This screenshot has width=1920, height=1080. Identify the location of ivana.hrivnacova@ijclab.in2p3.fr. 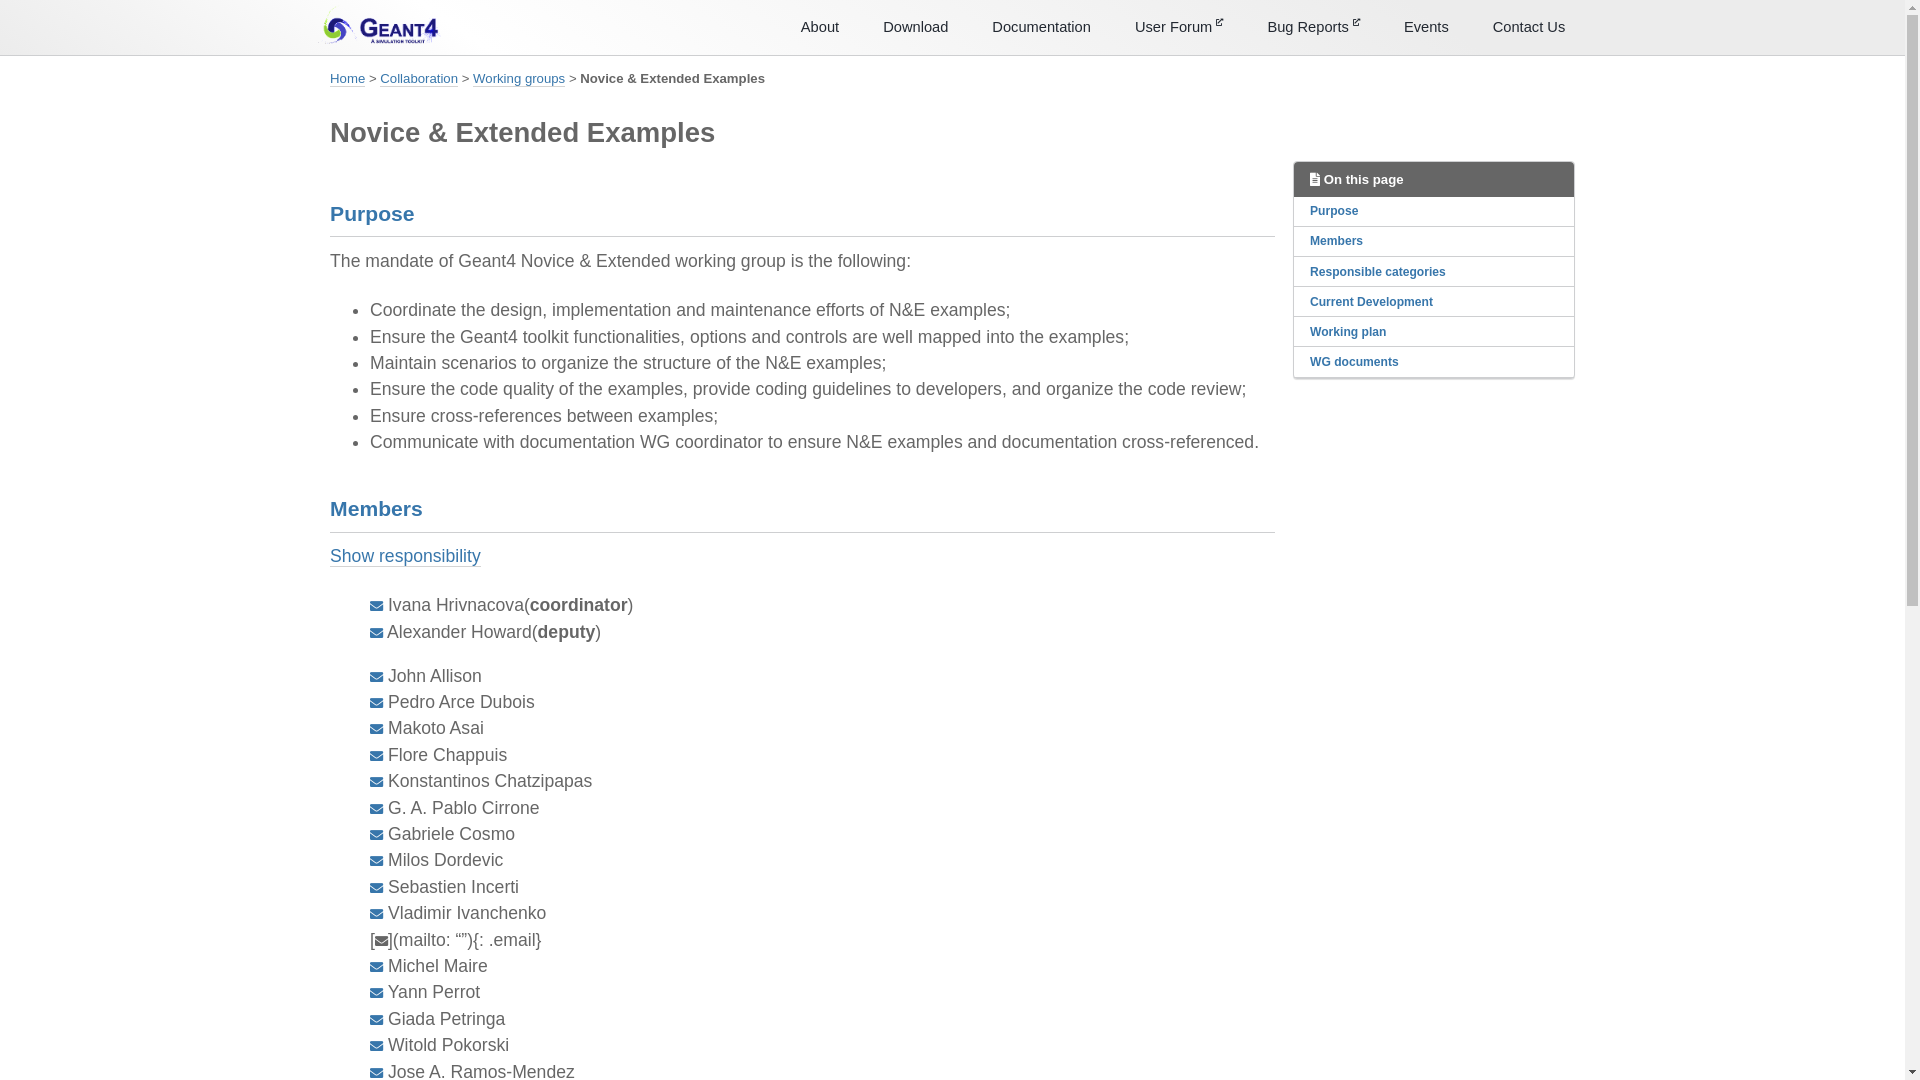
(376, 605).